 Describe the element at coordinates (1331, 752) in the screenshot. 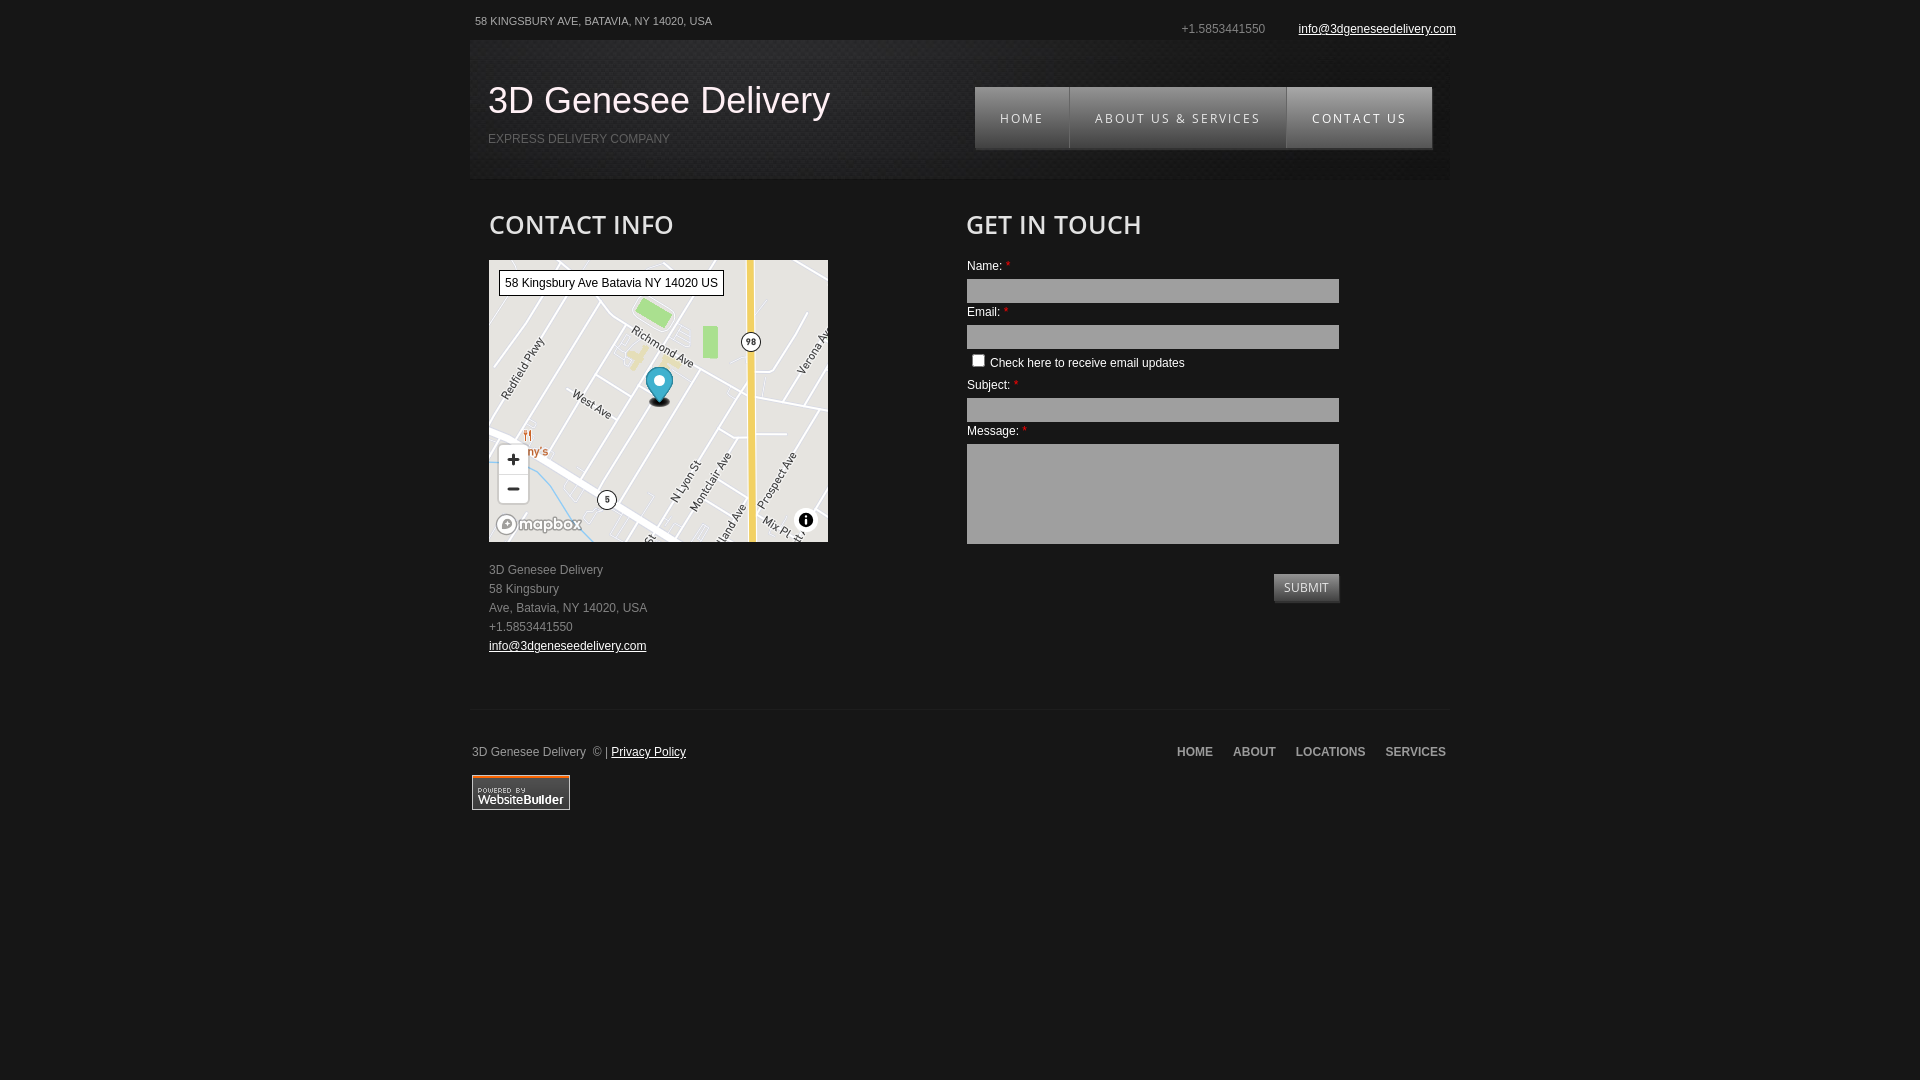

I see `LOCATIONS` at that location.